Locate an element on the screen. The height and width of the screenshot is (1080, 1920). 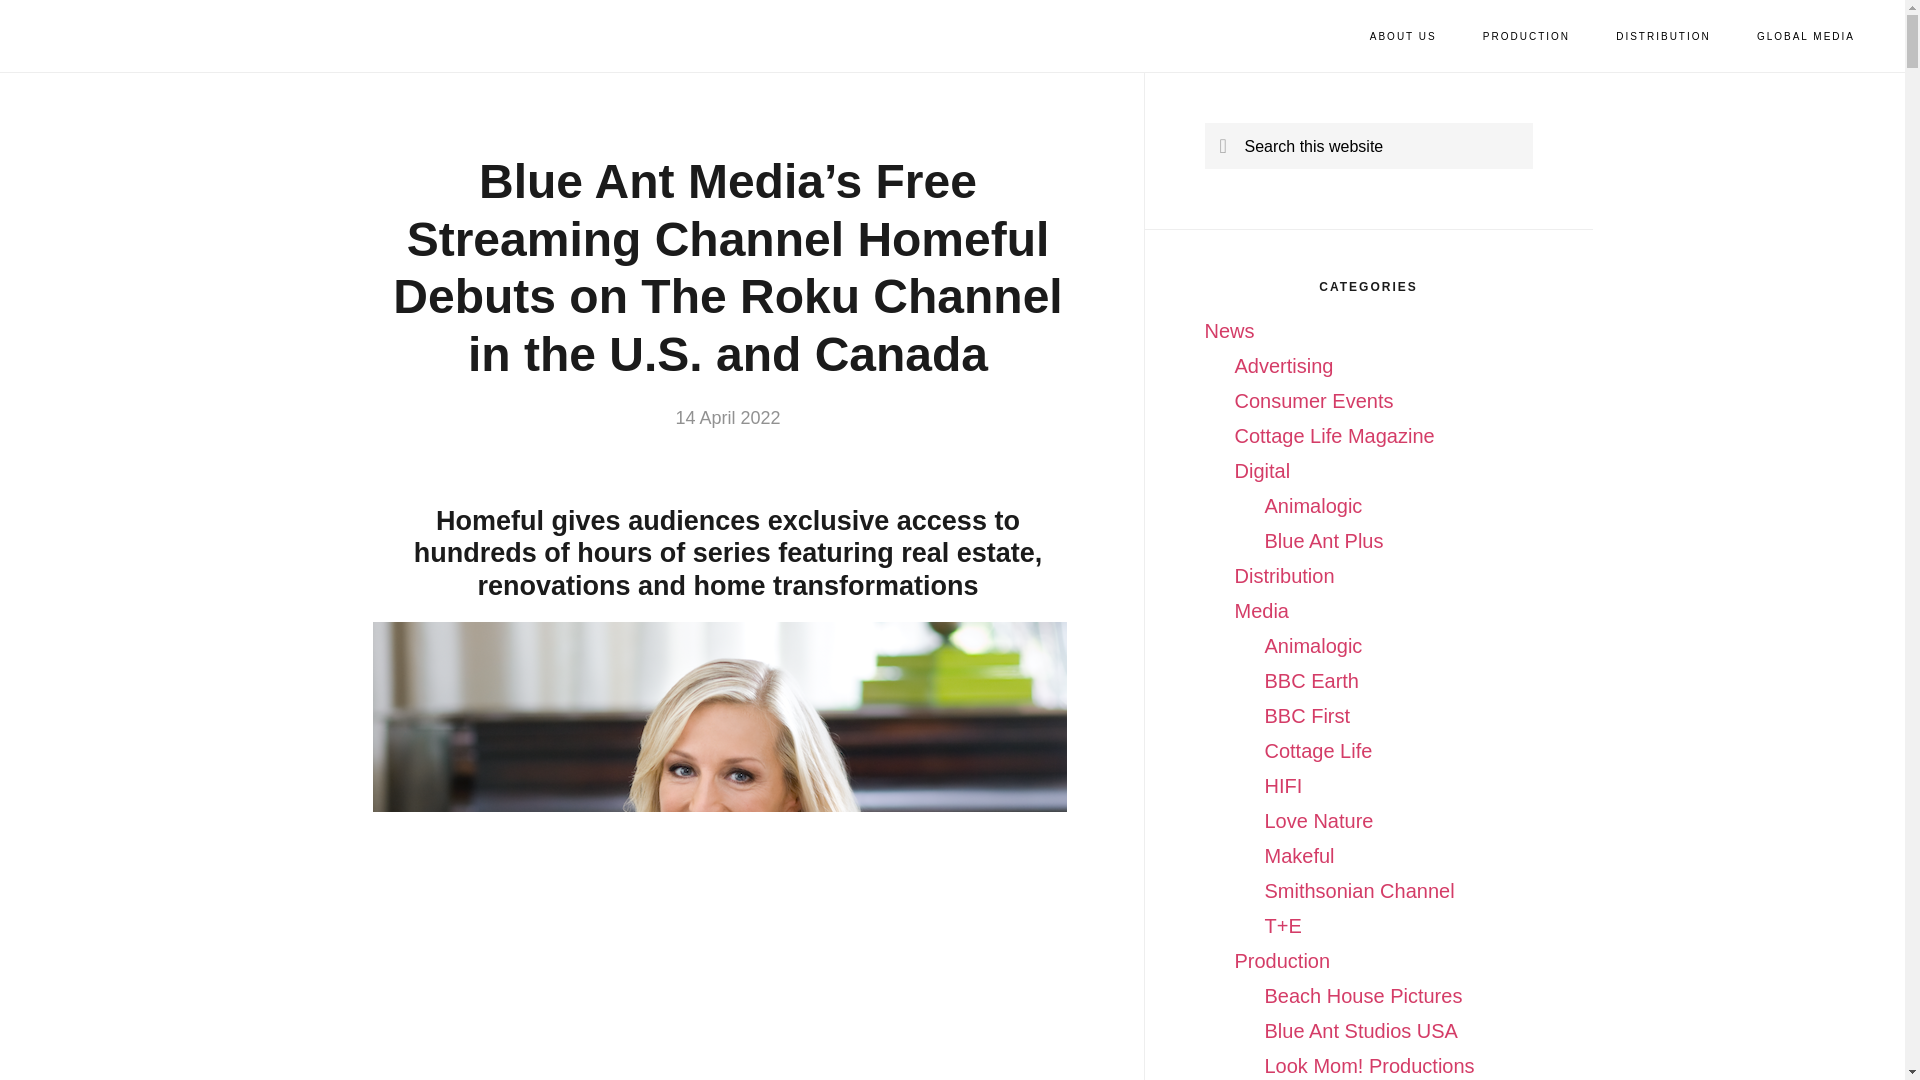
Advertising is located at coordinates (1283, 366).